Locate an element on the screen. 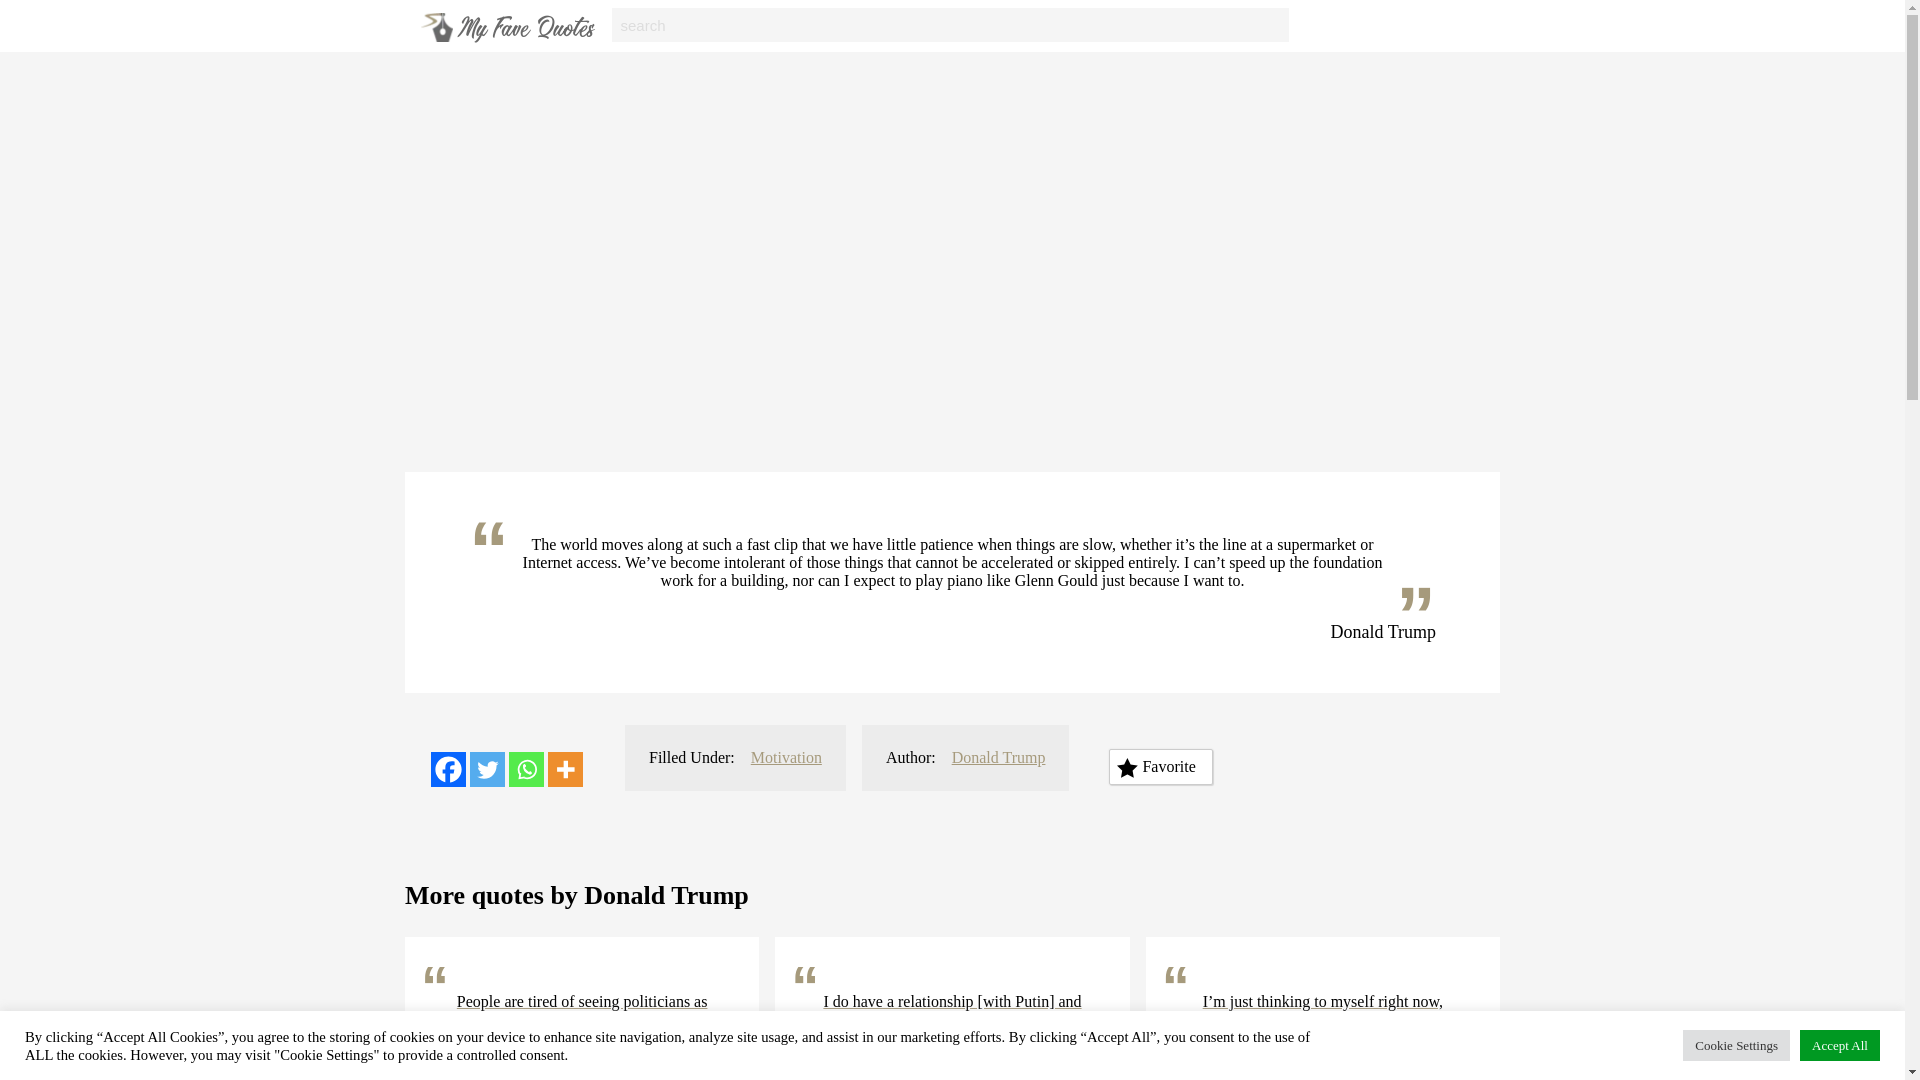  Whatsapp is located at coordinates (526, 769).